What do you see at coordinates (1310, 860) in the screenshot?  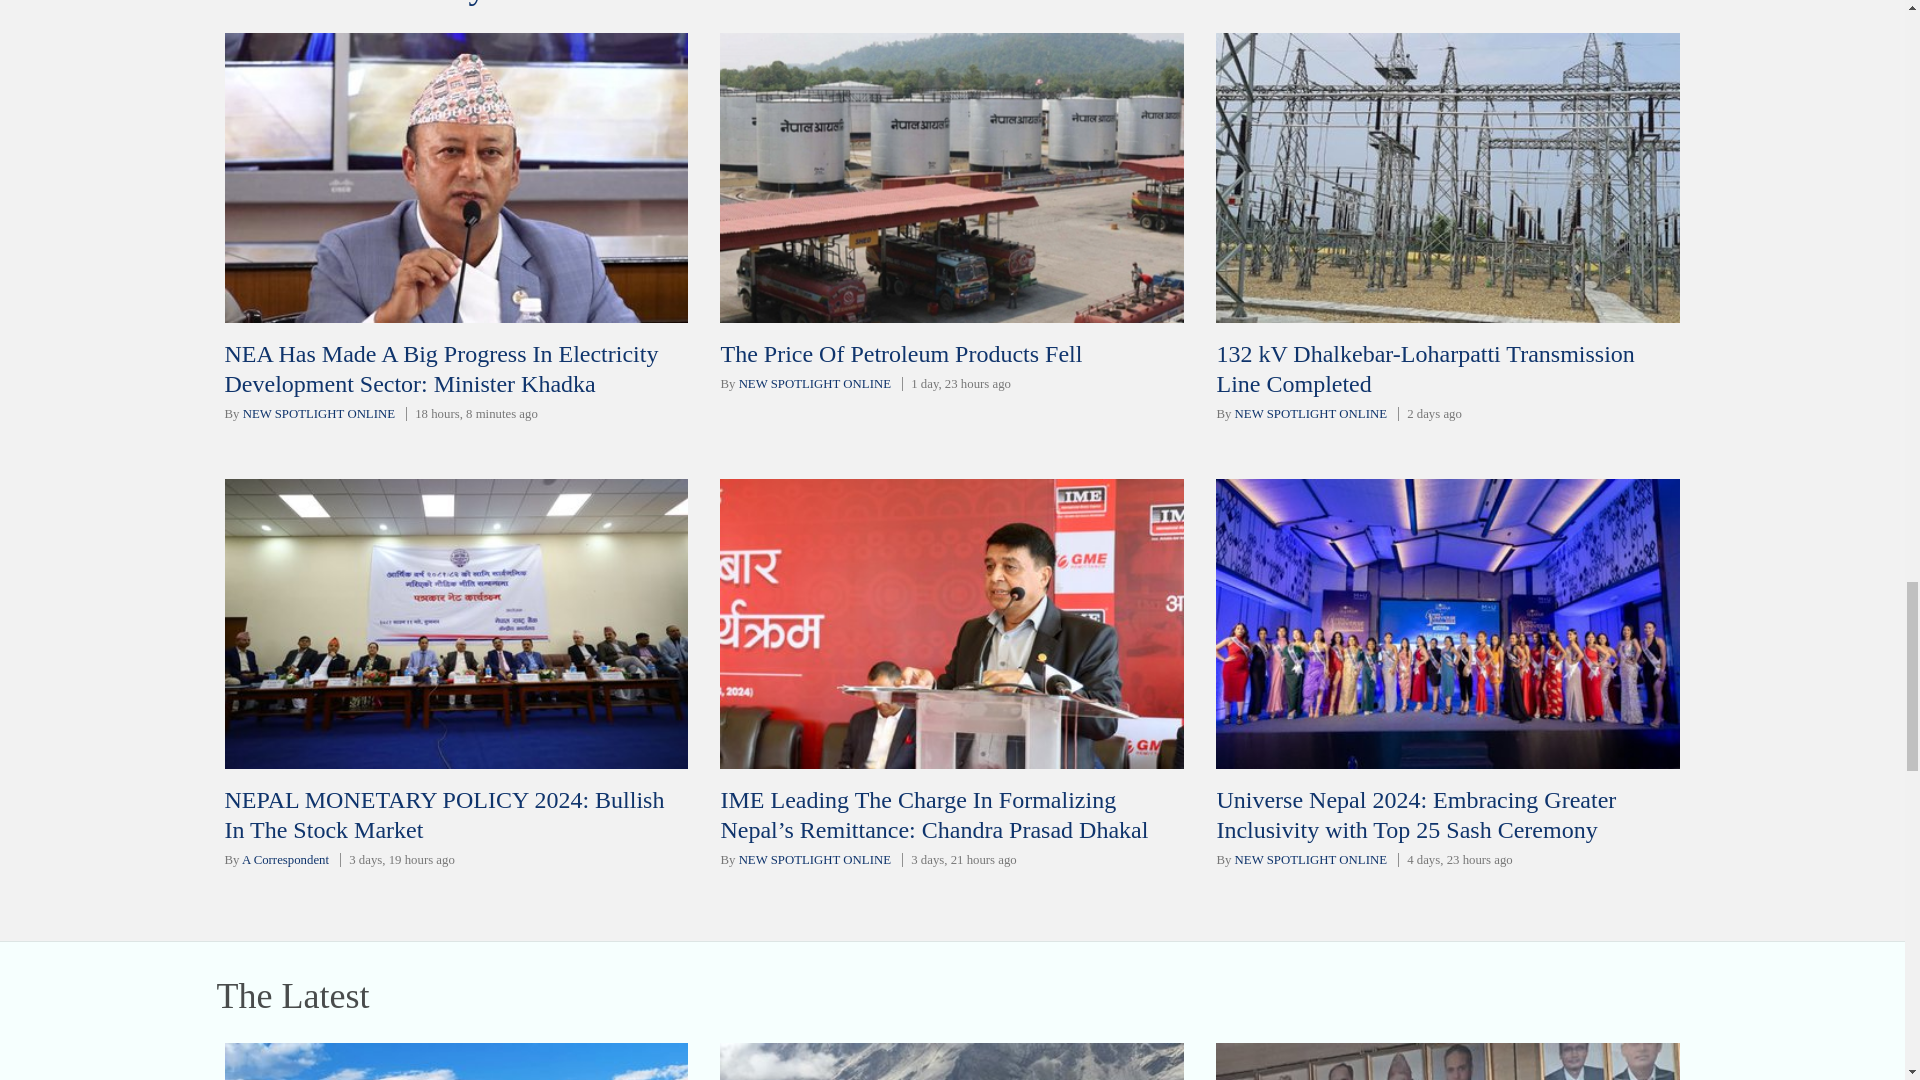 I see `NEW SPOTLIGHT ONLINE` at bounding box center [1310, 860].